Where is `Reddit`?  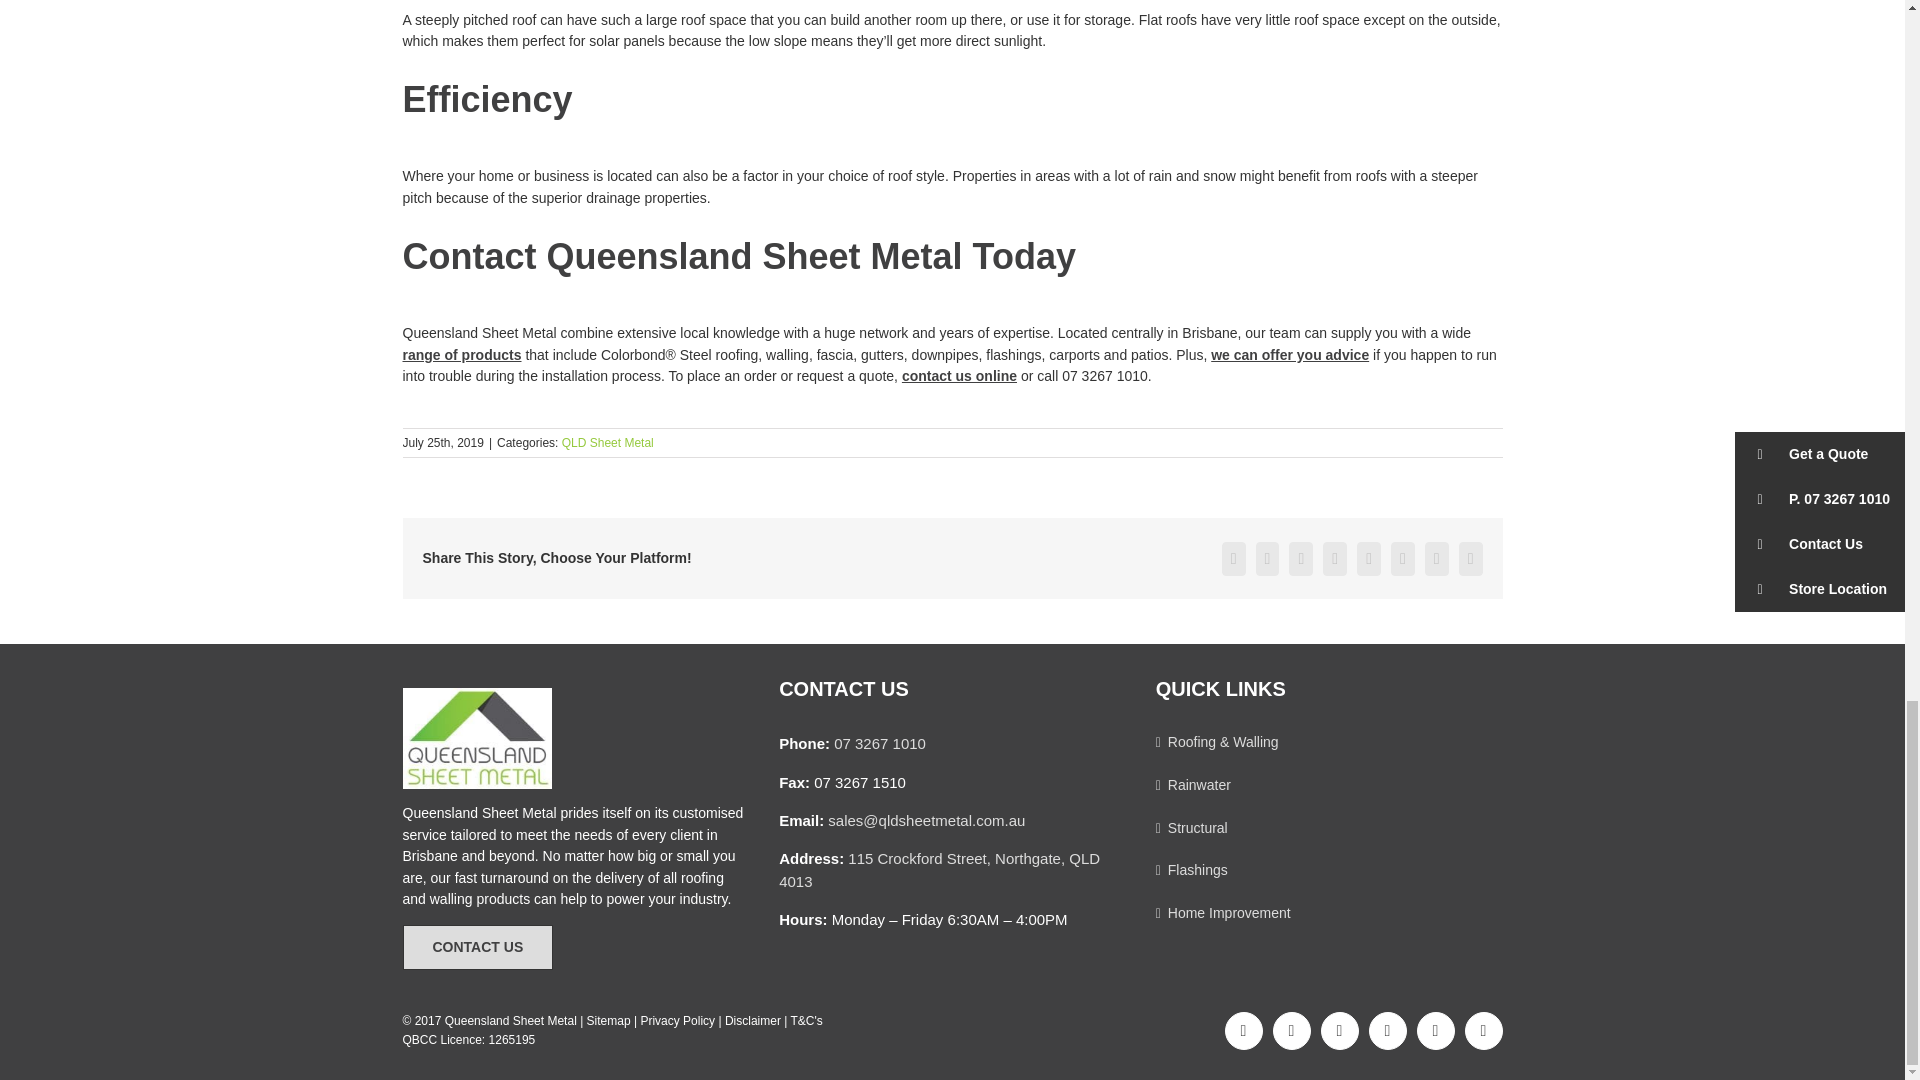 Reddit is located at coordinates (1300, 558).